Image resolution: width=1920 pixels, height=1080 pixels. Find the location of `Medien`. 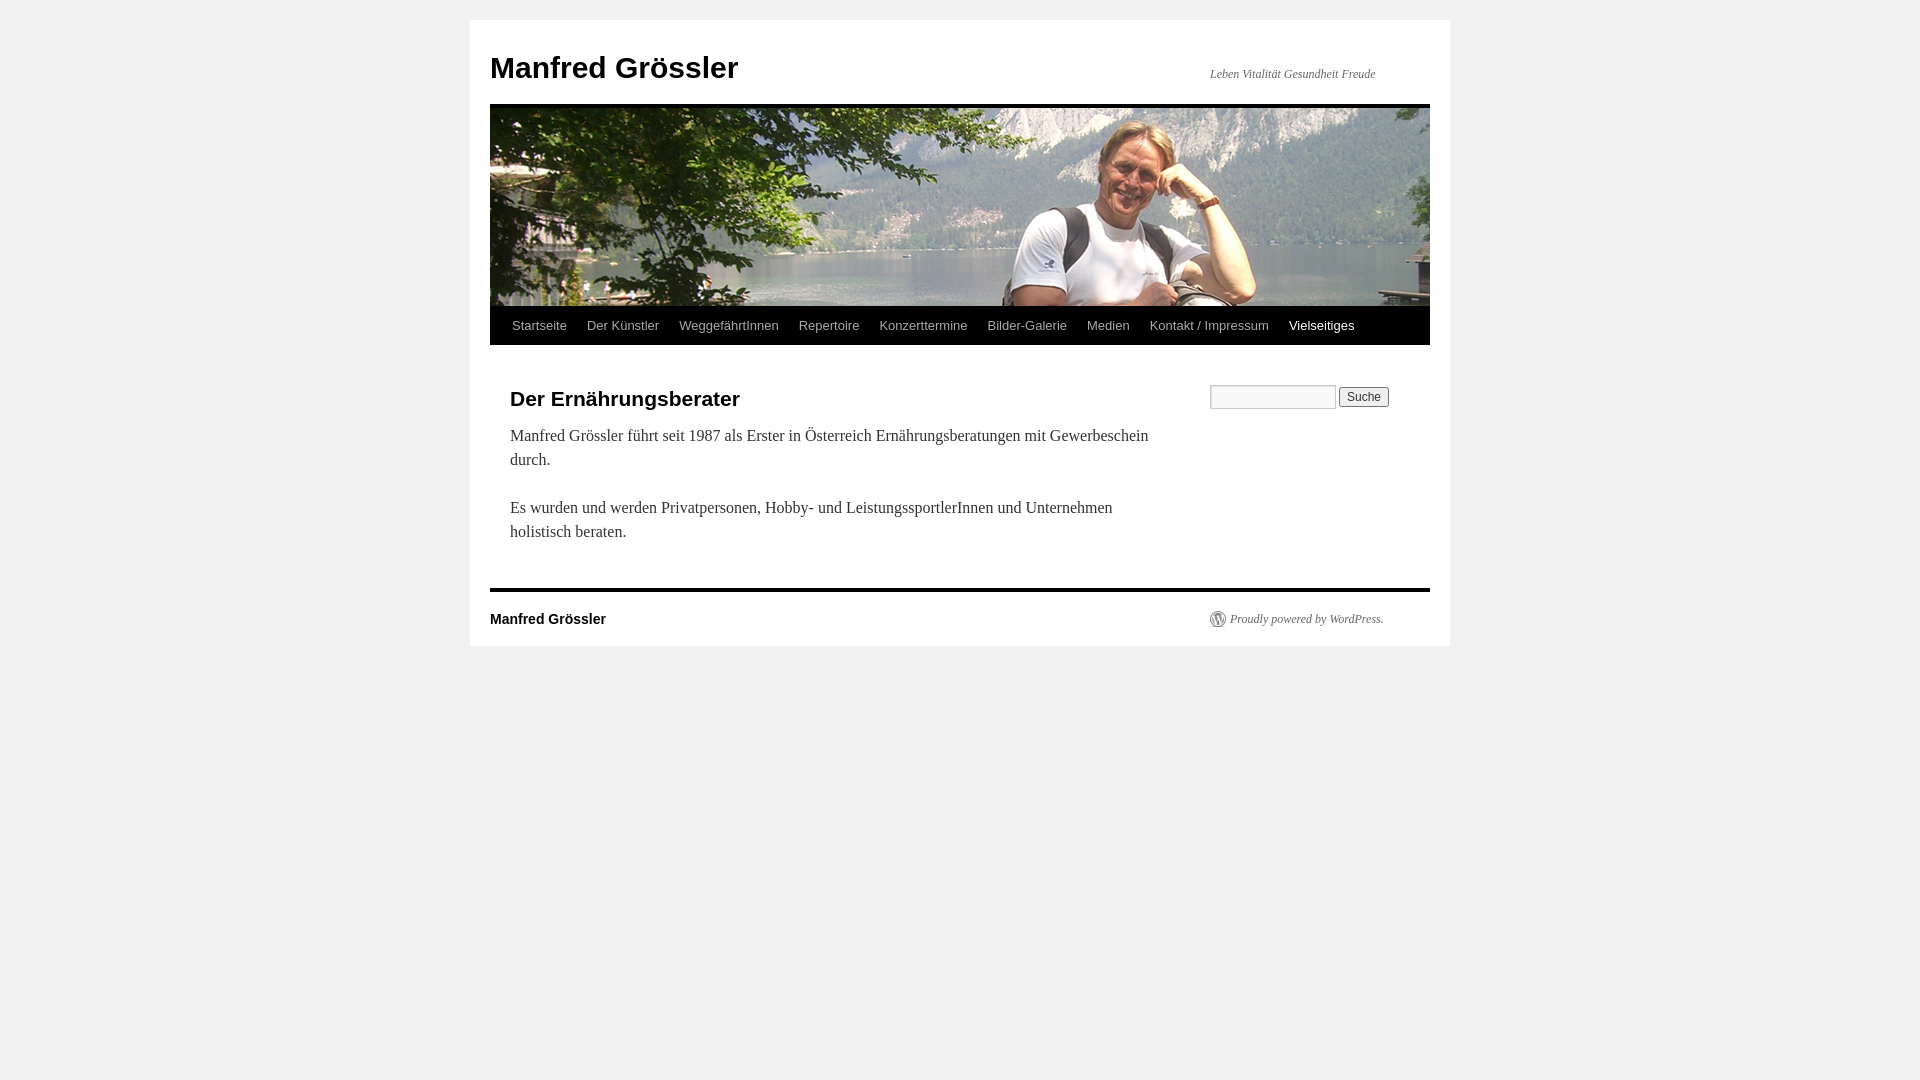

Medien is located at coordinates (1108, 326).